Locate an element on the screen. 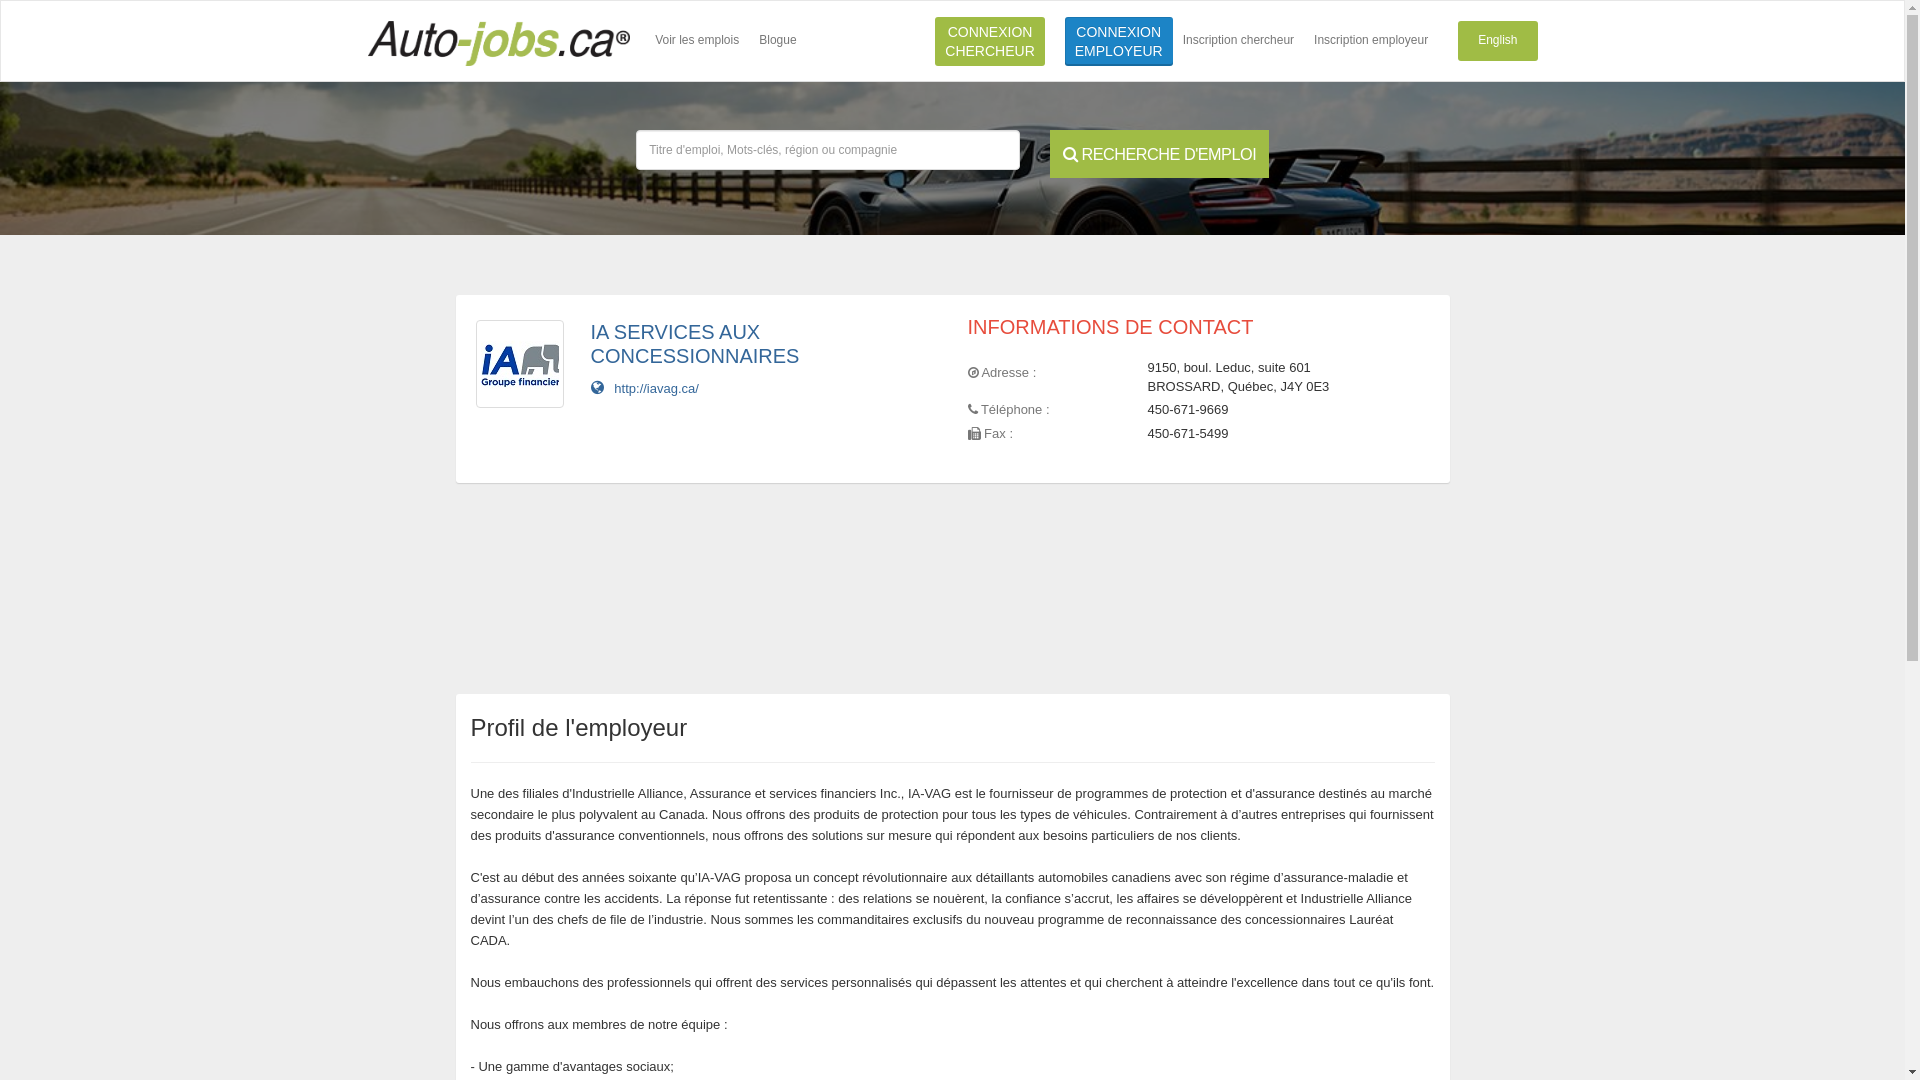  Inscription chercheur is located at coordinates (1238, 41).